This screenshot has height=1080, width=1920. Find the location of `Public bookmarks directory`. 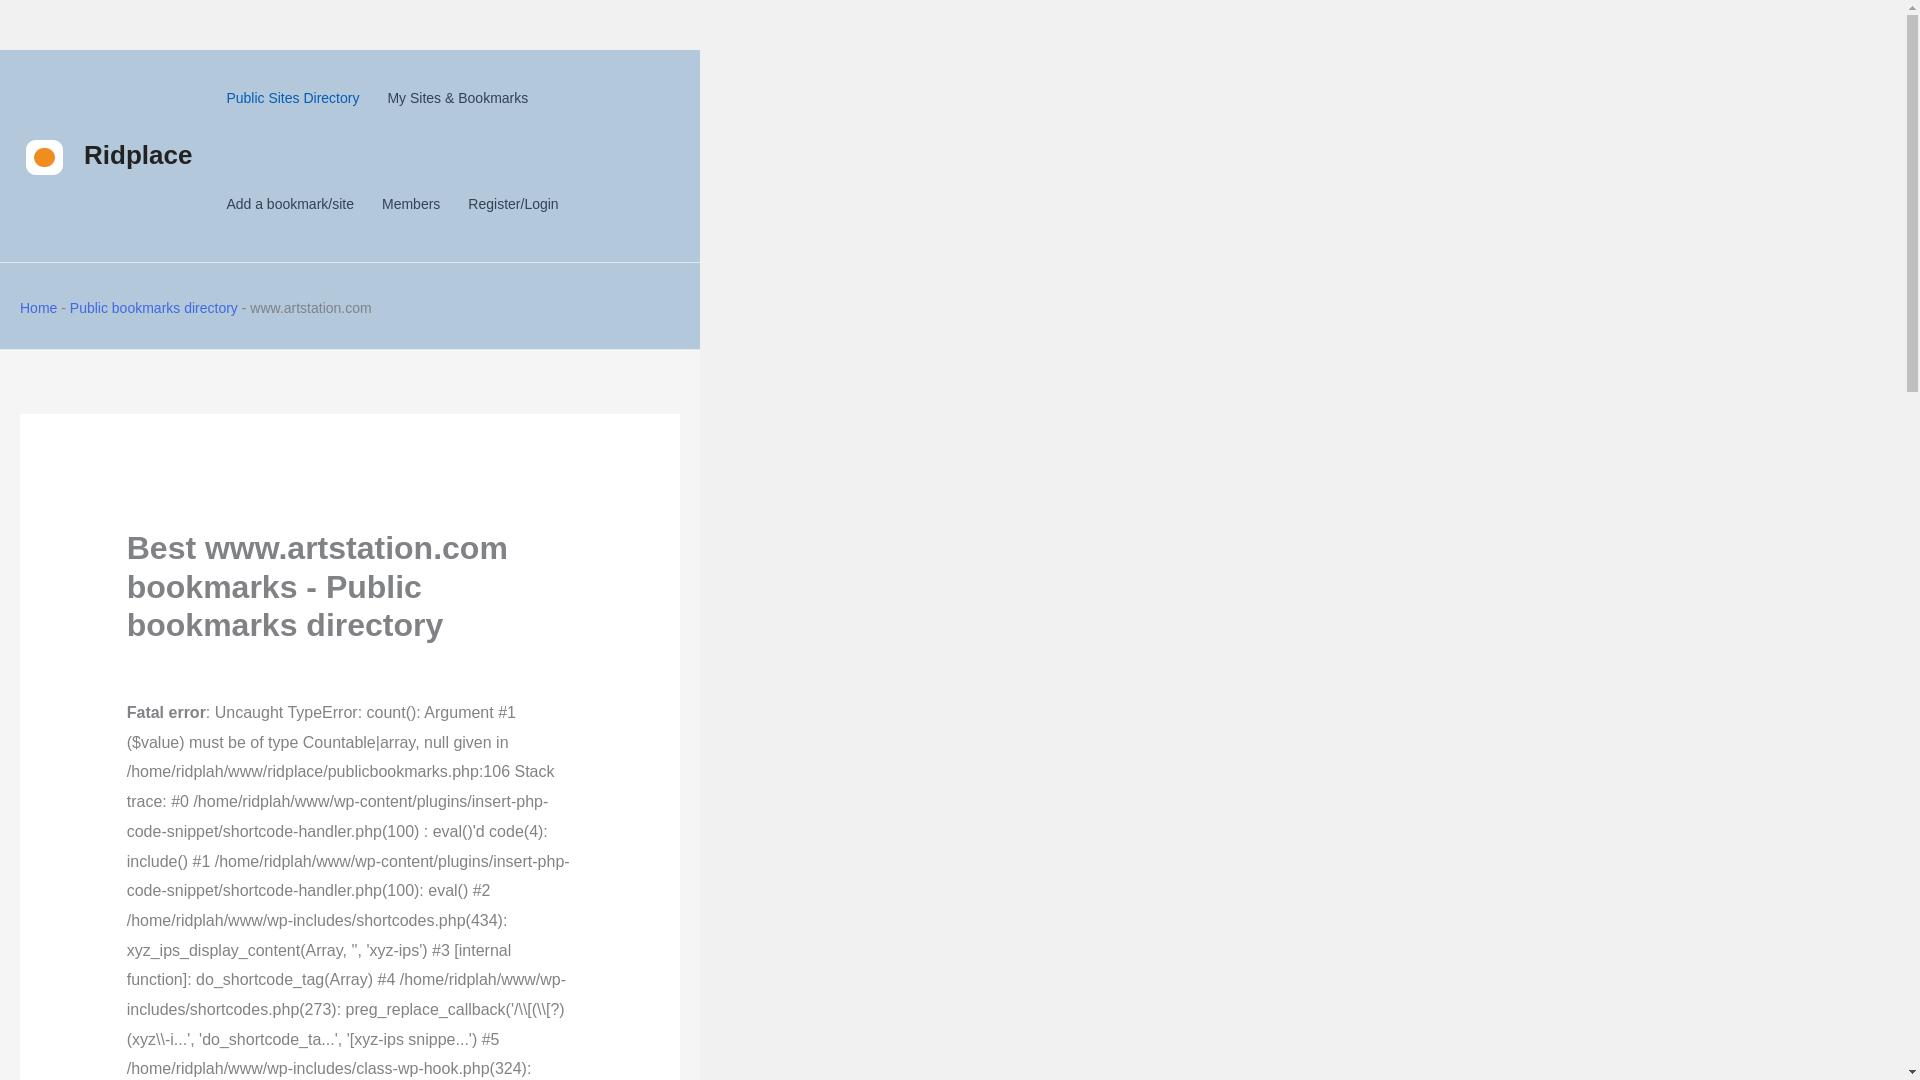

Public bookmarks directory is located at coordinates (154, 308).